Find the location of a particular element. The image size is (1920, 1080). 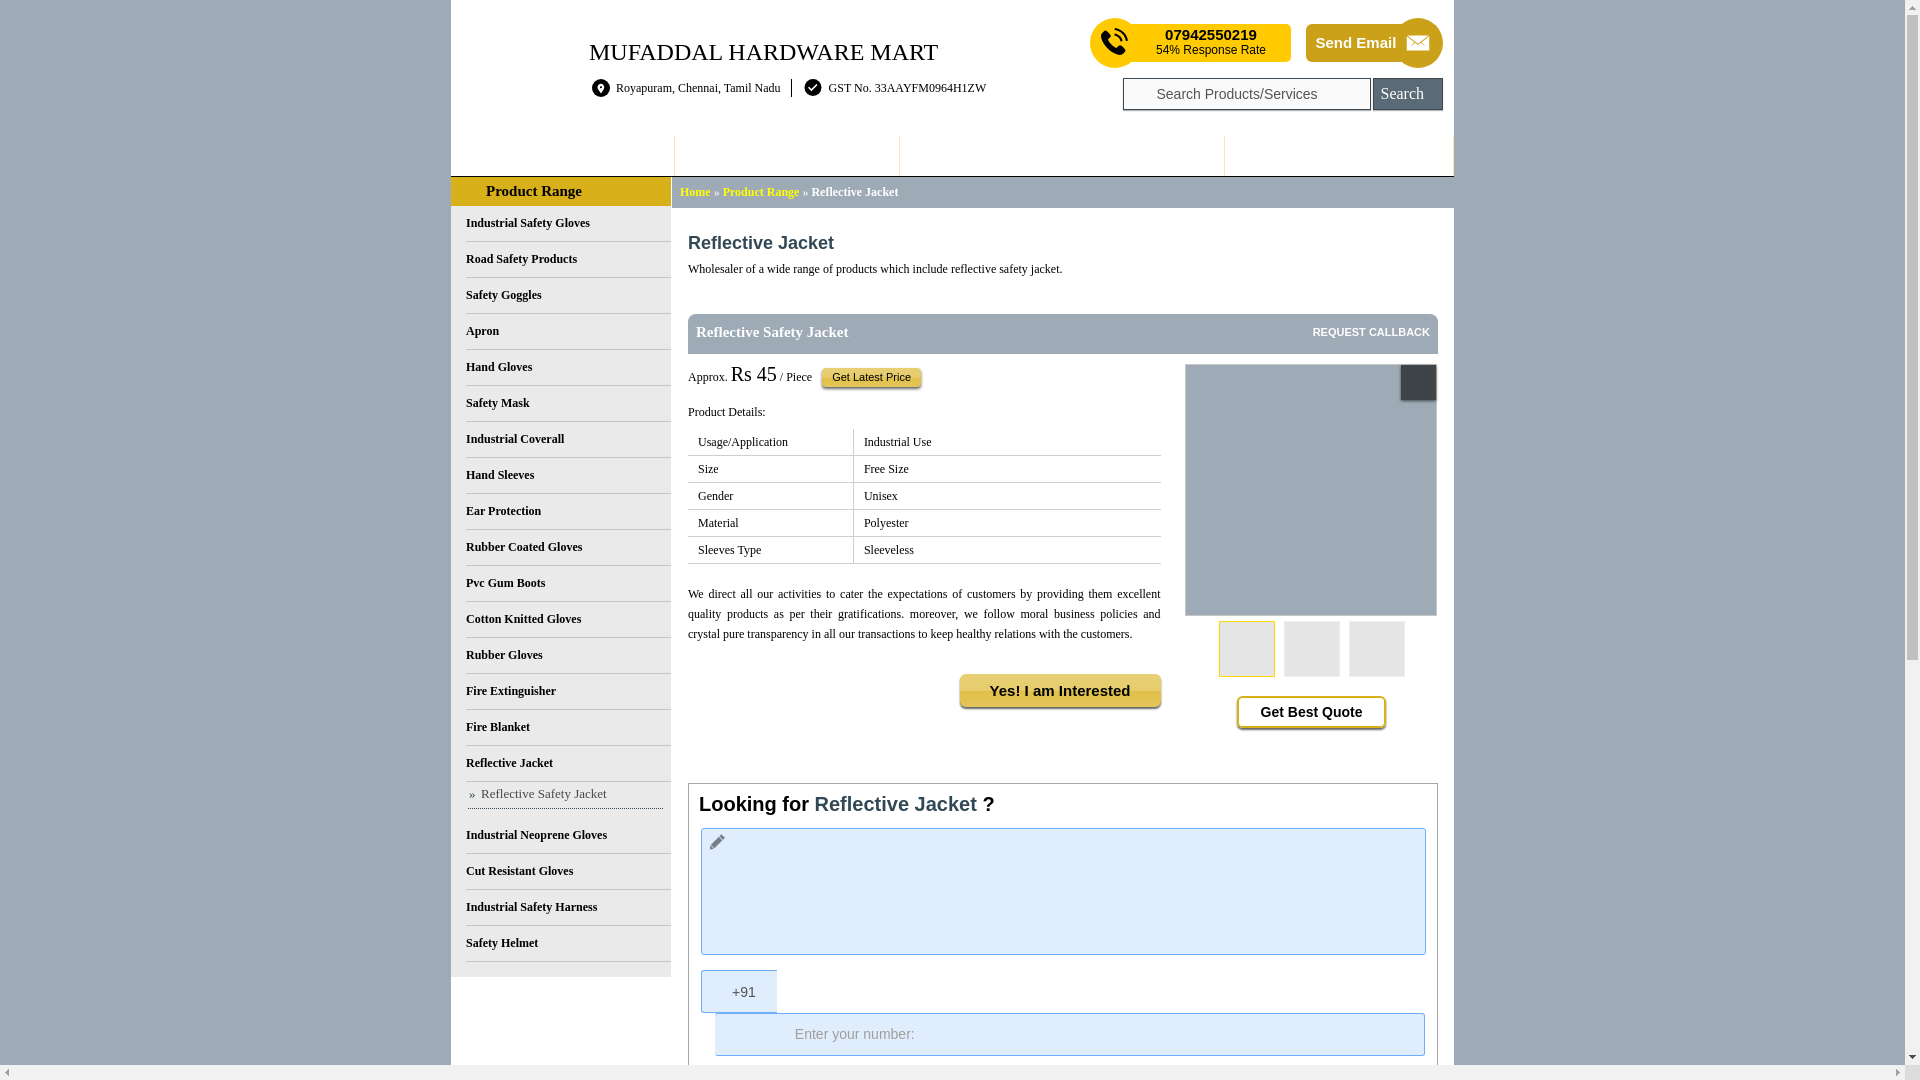

Home is located at coordinates (694, 191).